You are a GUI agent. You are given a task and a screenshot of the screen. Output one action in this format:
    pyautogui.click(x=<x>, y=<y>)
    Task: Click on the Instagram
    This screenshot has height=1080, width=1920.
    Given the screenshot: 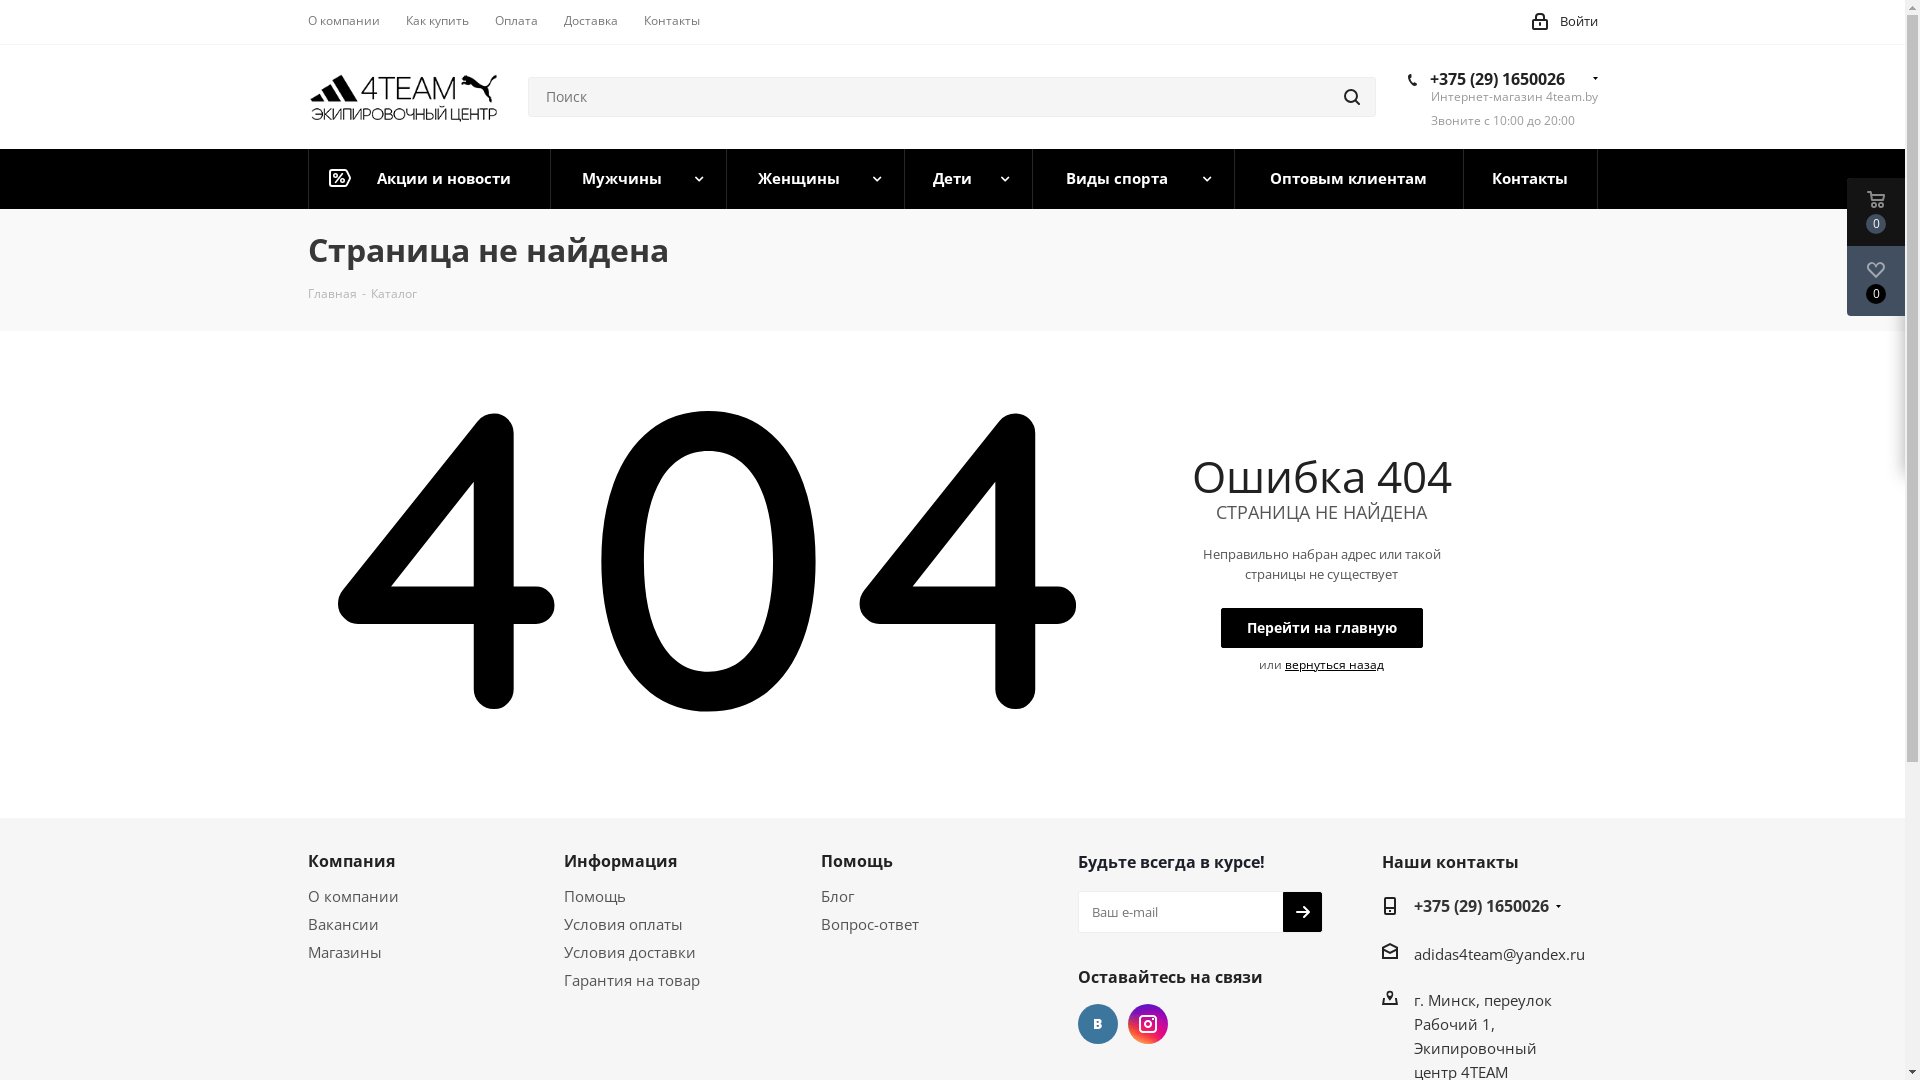 What is the action you would take?
    pyautogui.click(x=1148, y=1024)
    